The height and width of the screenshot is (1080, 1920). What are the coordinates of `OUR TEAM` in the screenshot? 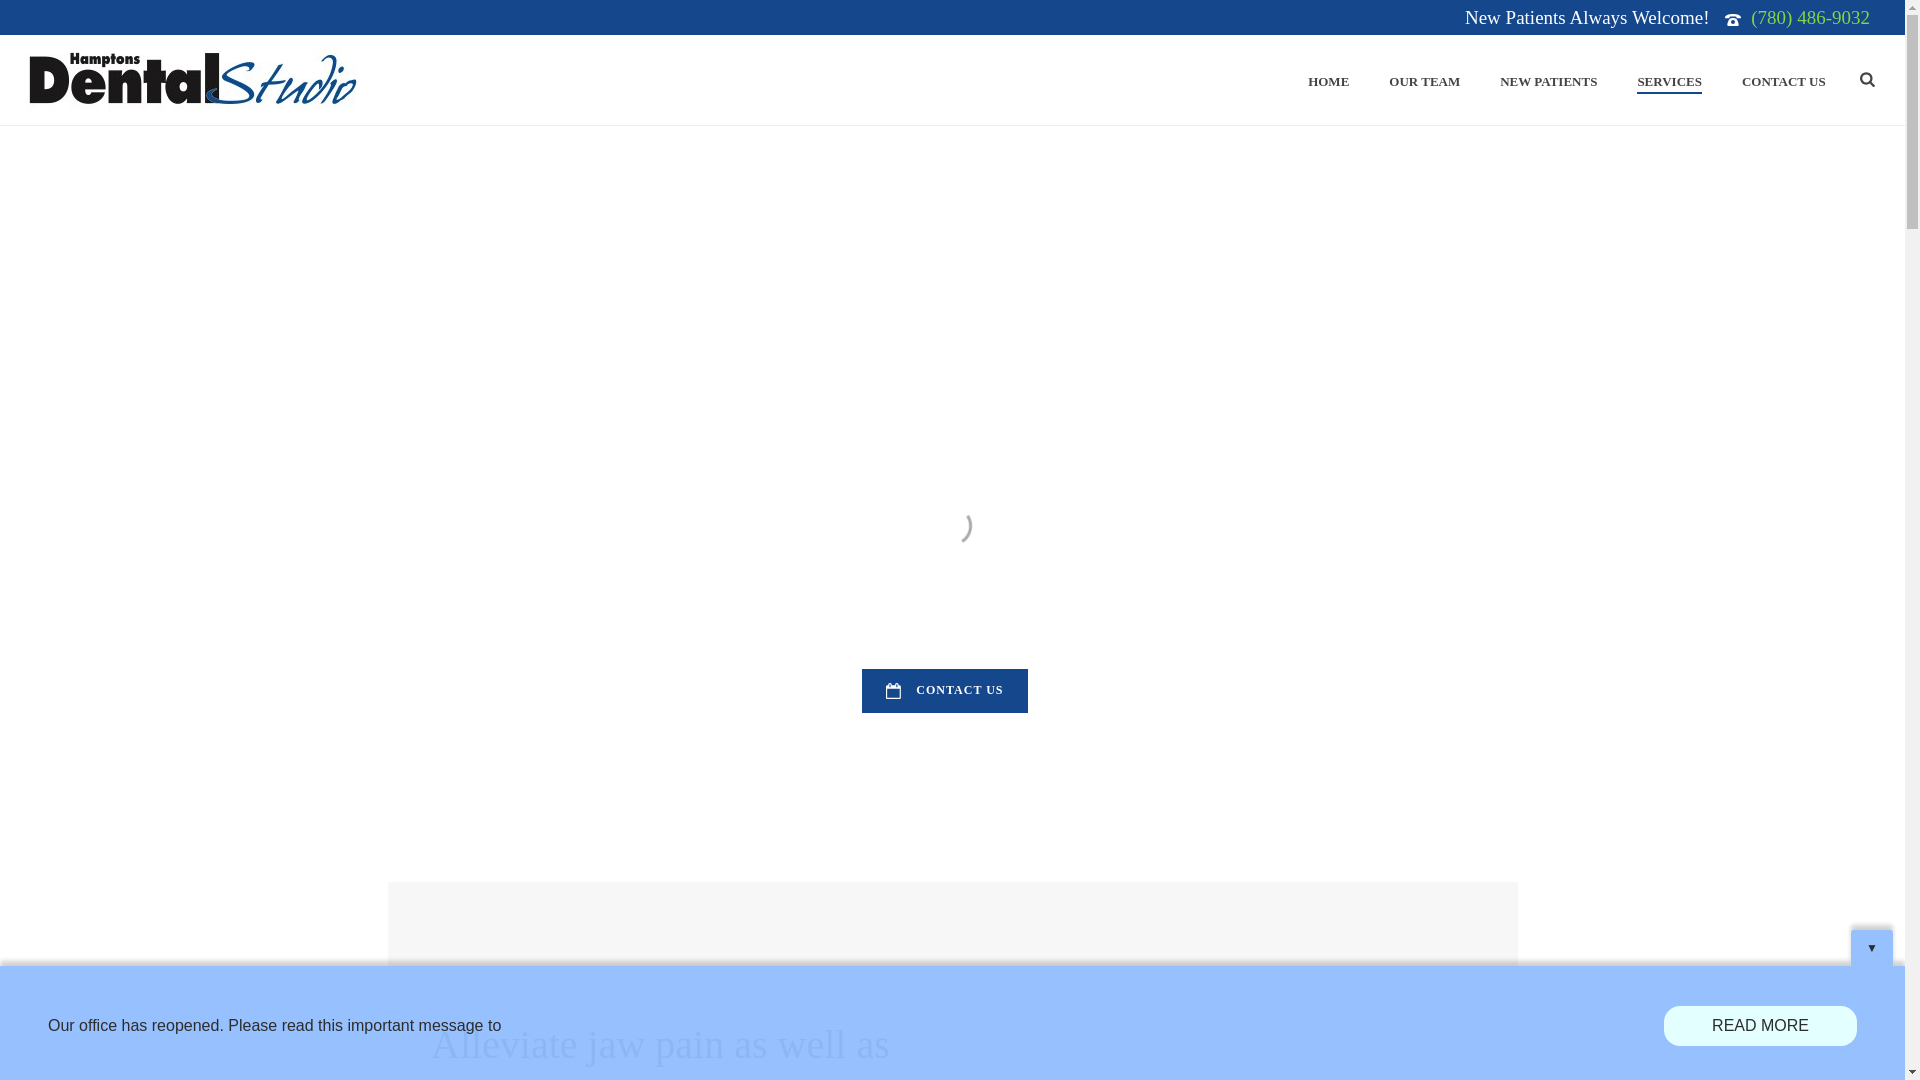 It's located at (1424, 82).